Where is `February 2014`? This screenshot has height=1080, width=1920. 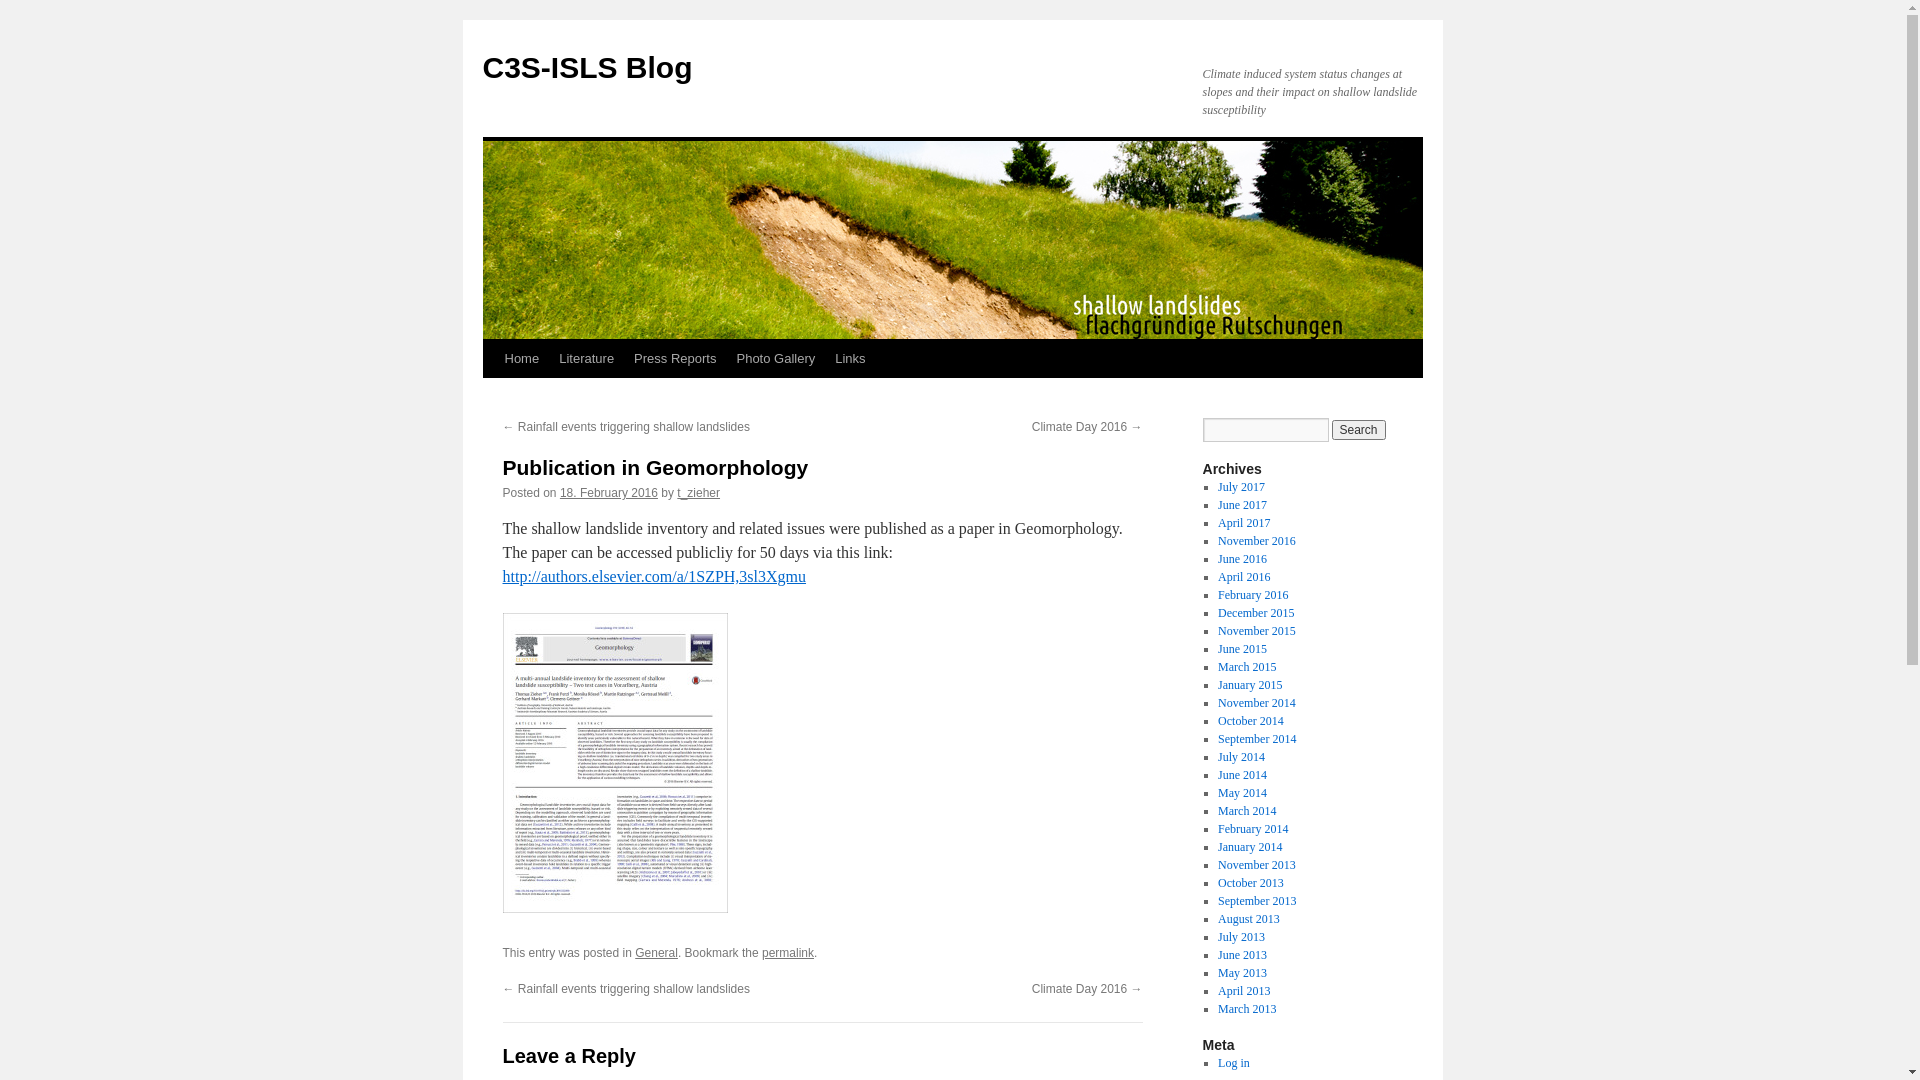 February 2014 is located at coordinates (1253, 829).